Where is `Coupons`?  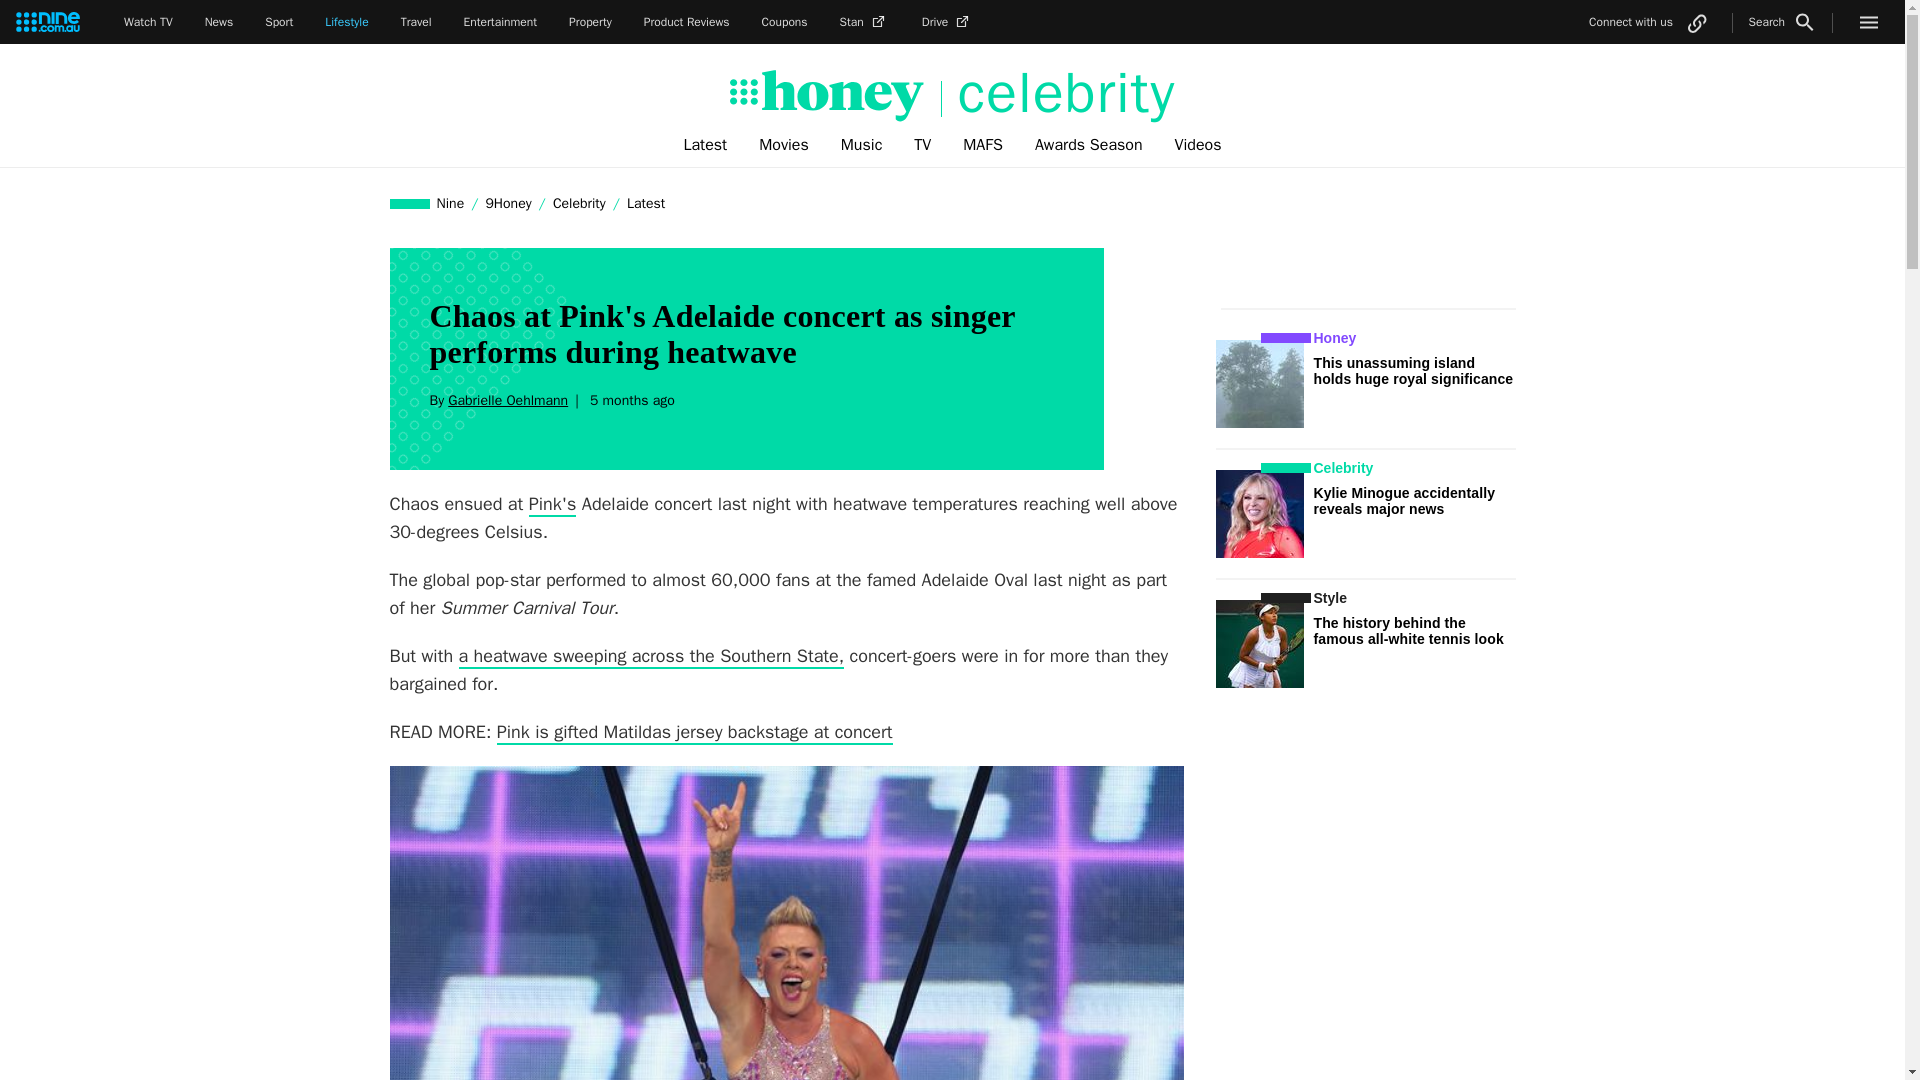 Coupons is located at coordinates (785, 22).